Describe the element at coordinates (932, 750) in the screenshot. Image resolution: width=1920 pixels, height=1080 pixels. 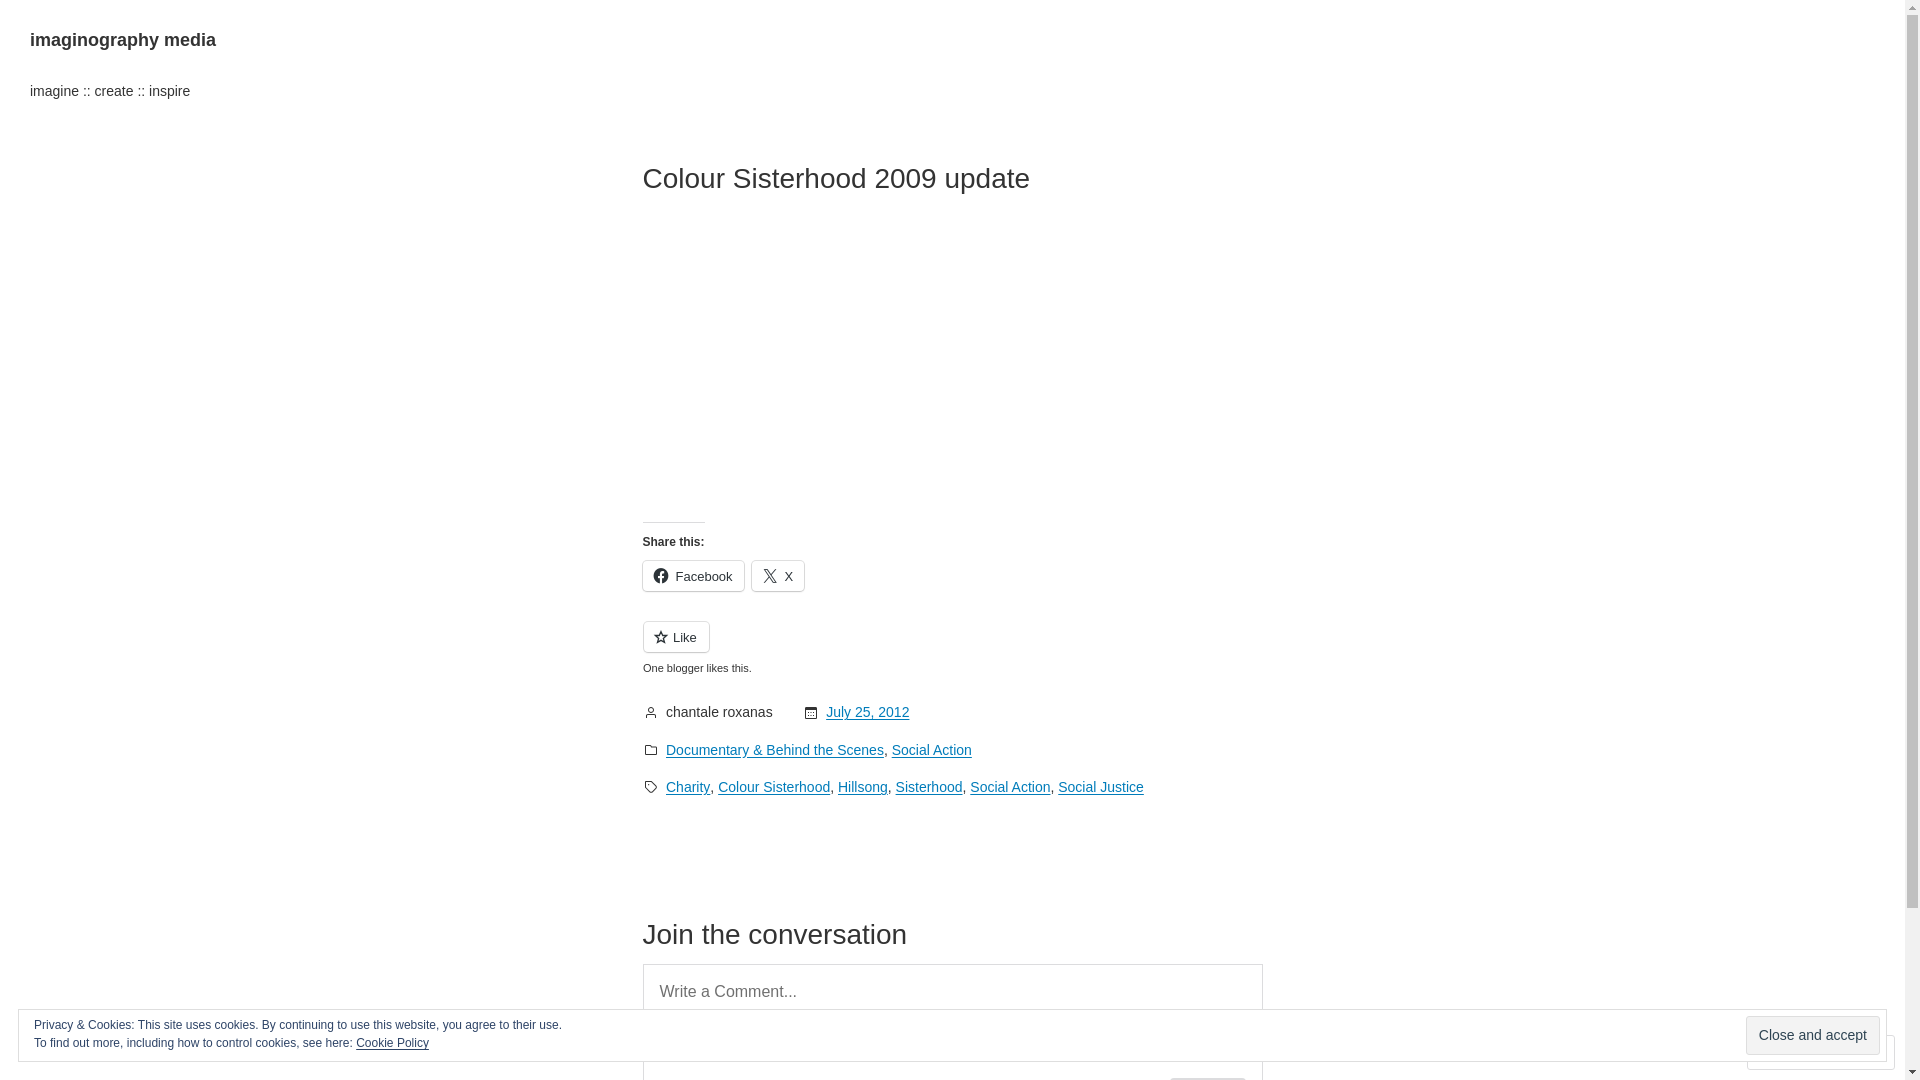
I see `Social Action` at that location.